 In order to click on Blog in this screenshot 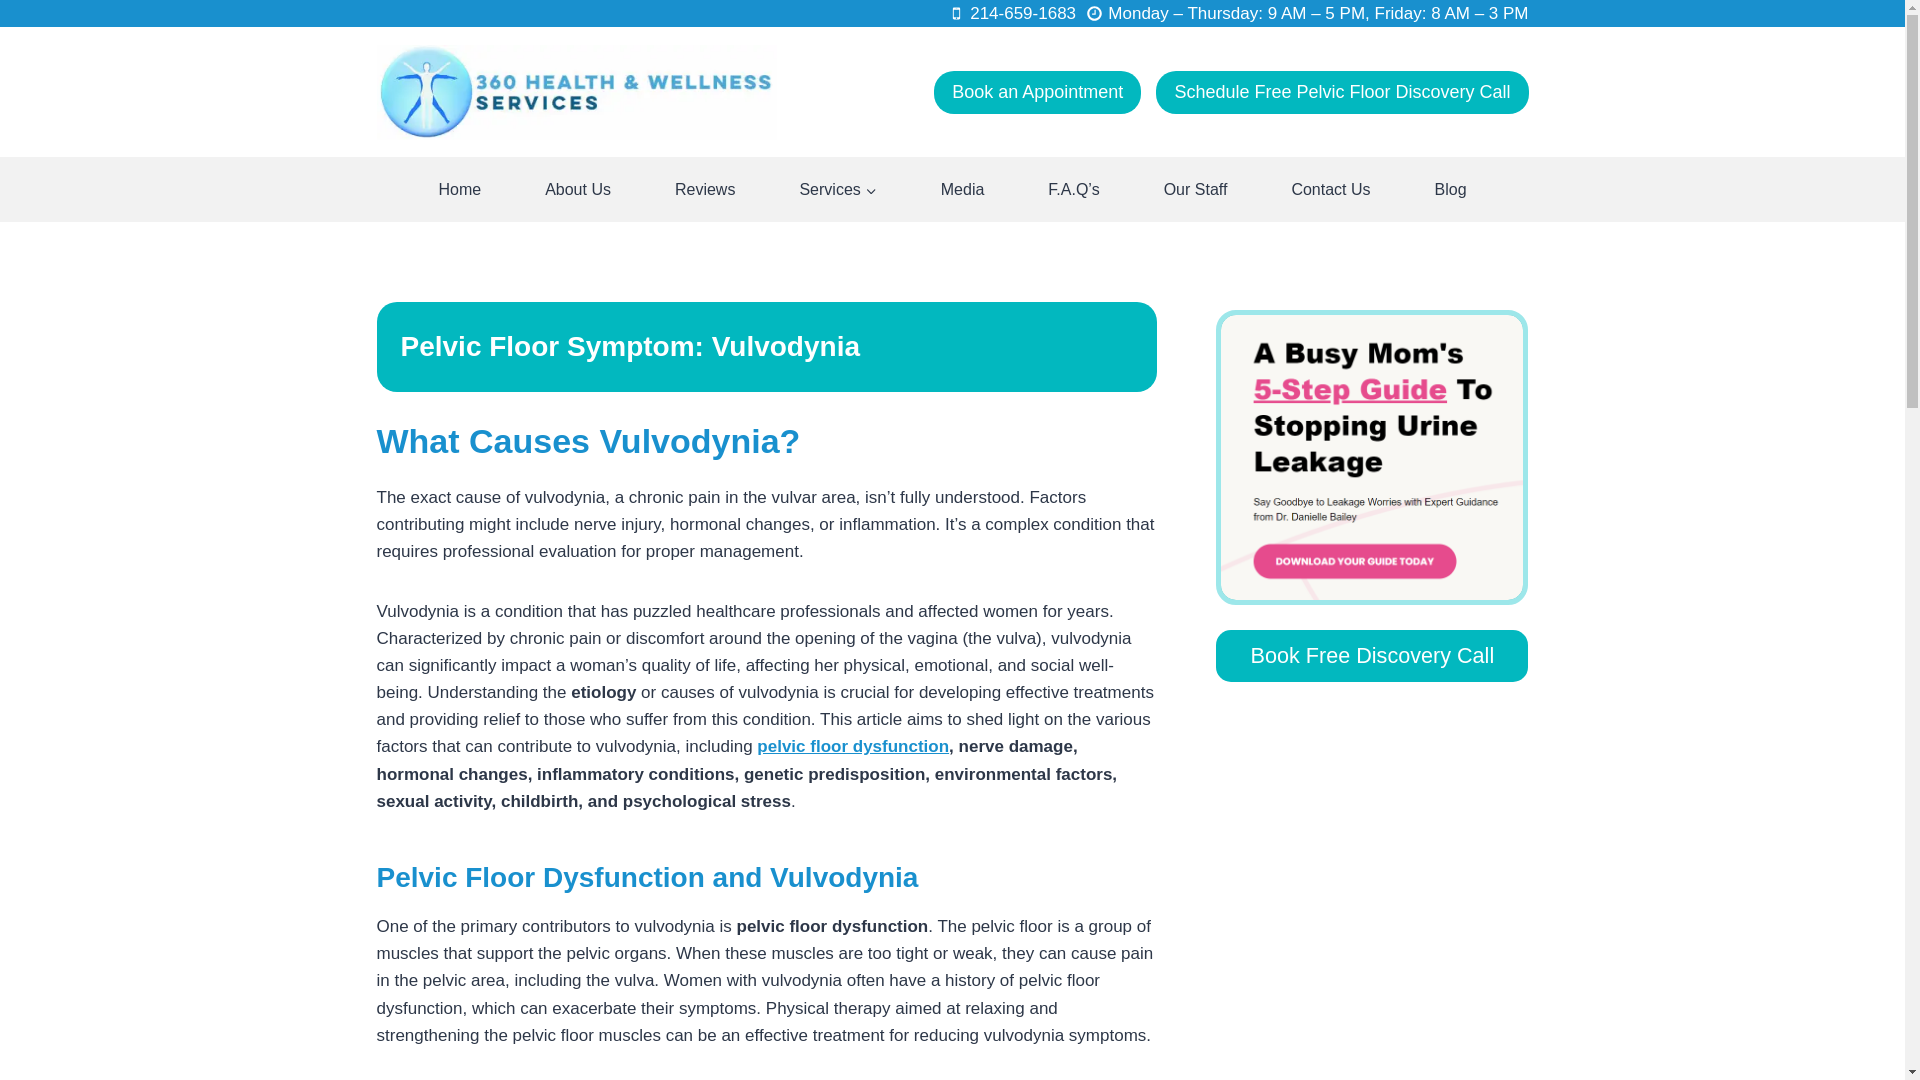, I will do `click(1451, 189)`.